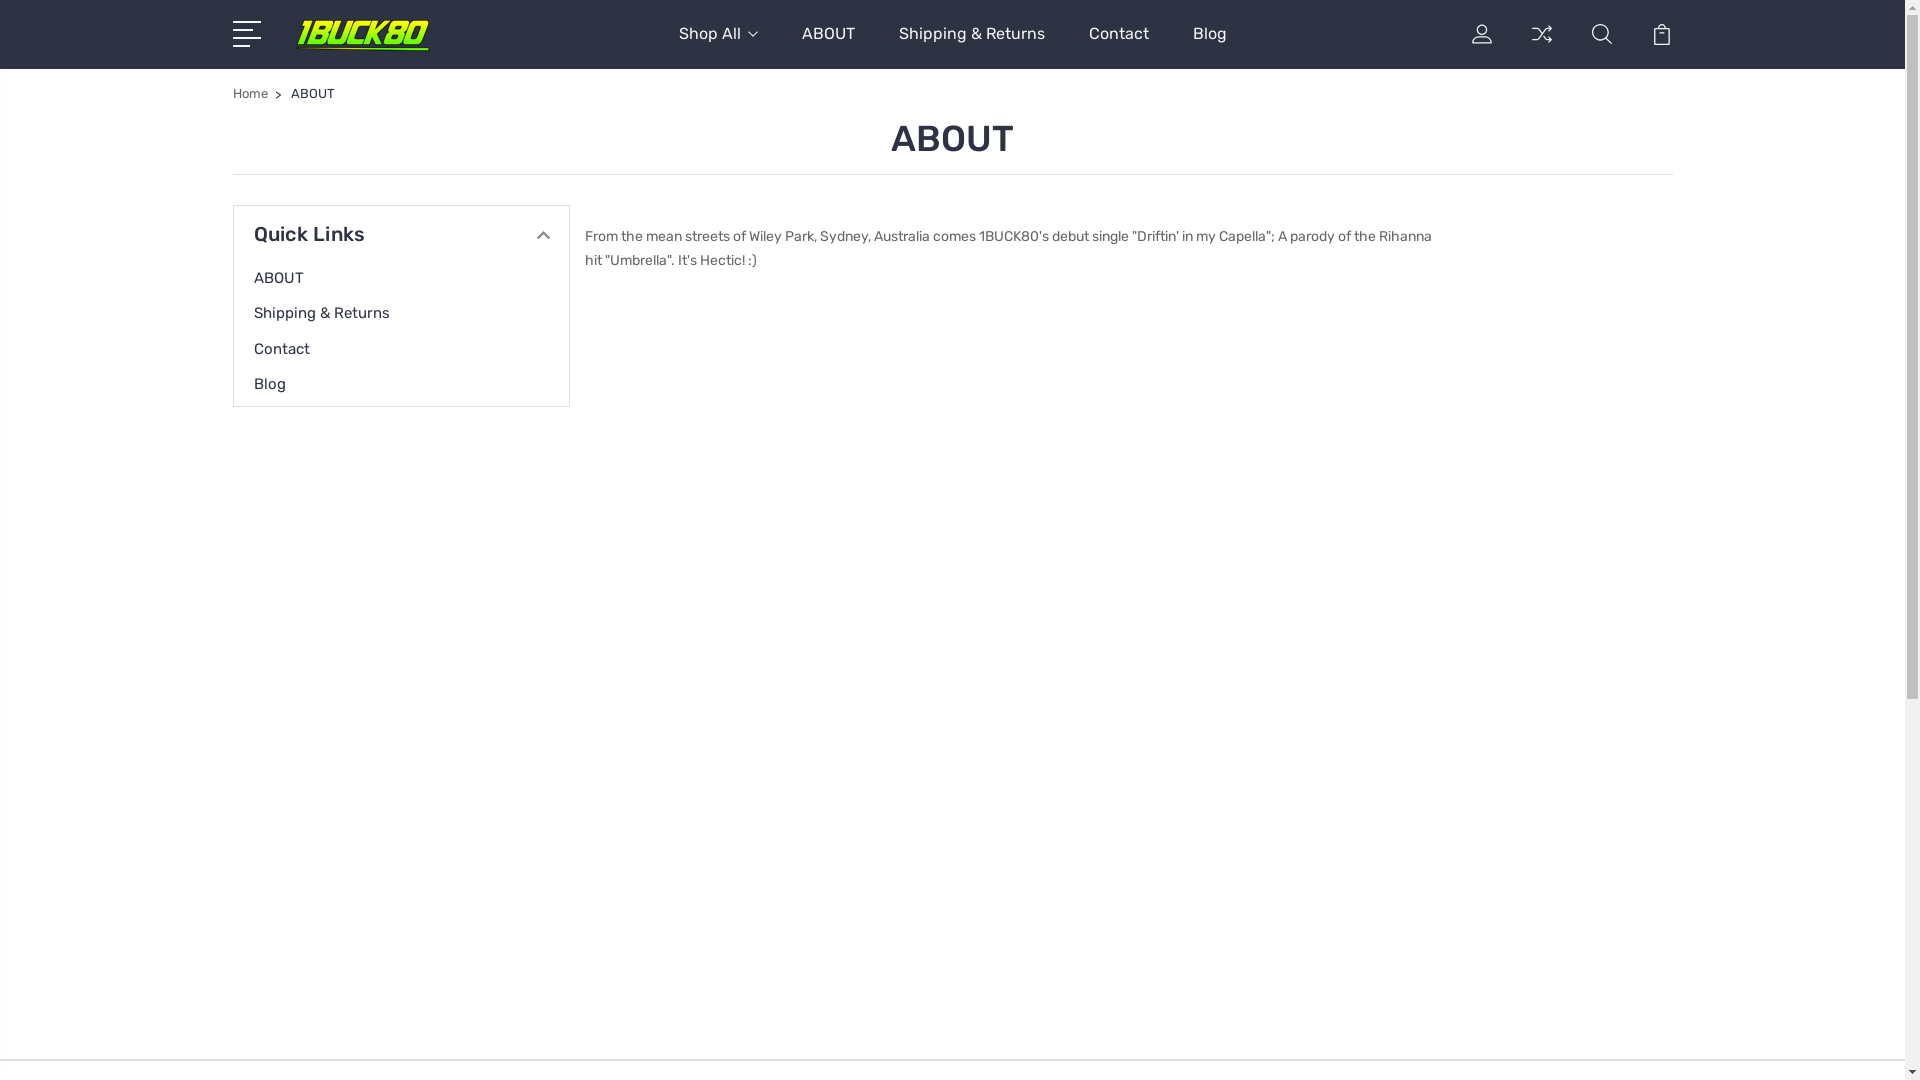 The height and width of the screenshot is (1080, 1920). I want to click on Contact, so click(294, 349).